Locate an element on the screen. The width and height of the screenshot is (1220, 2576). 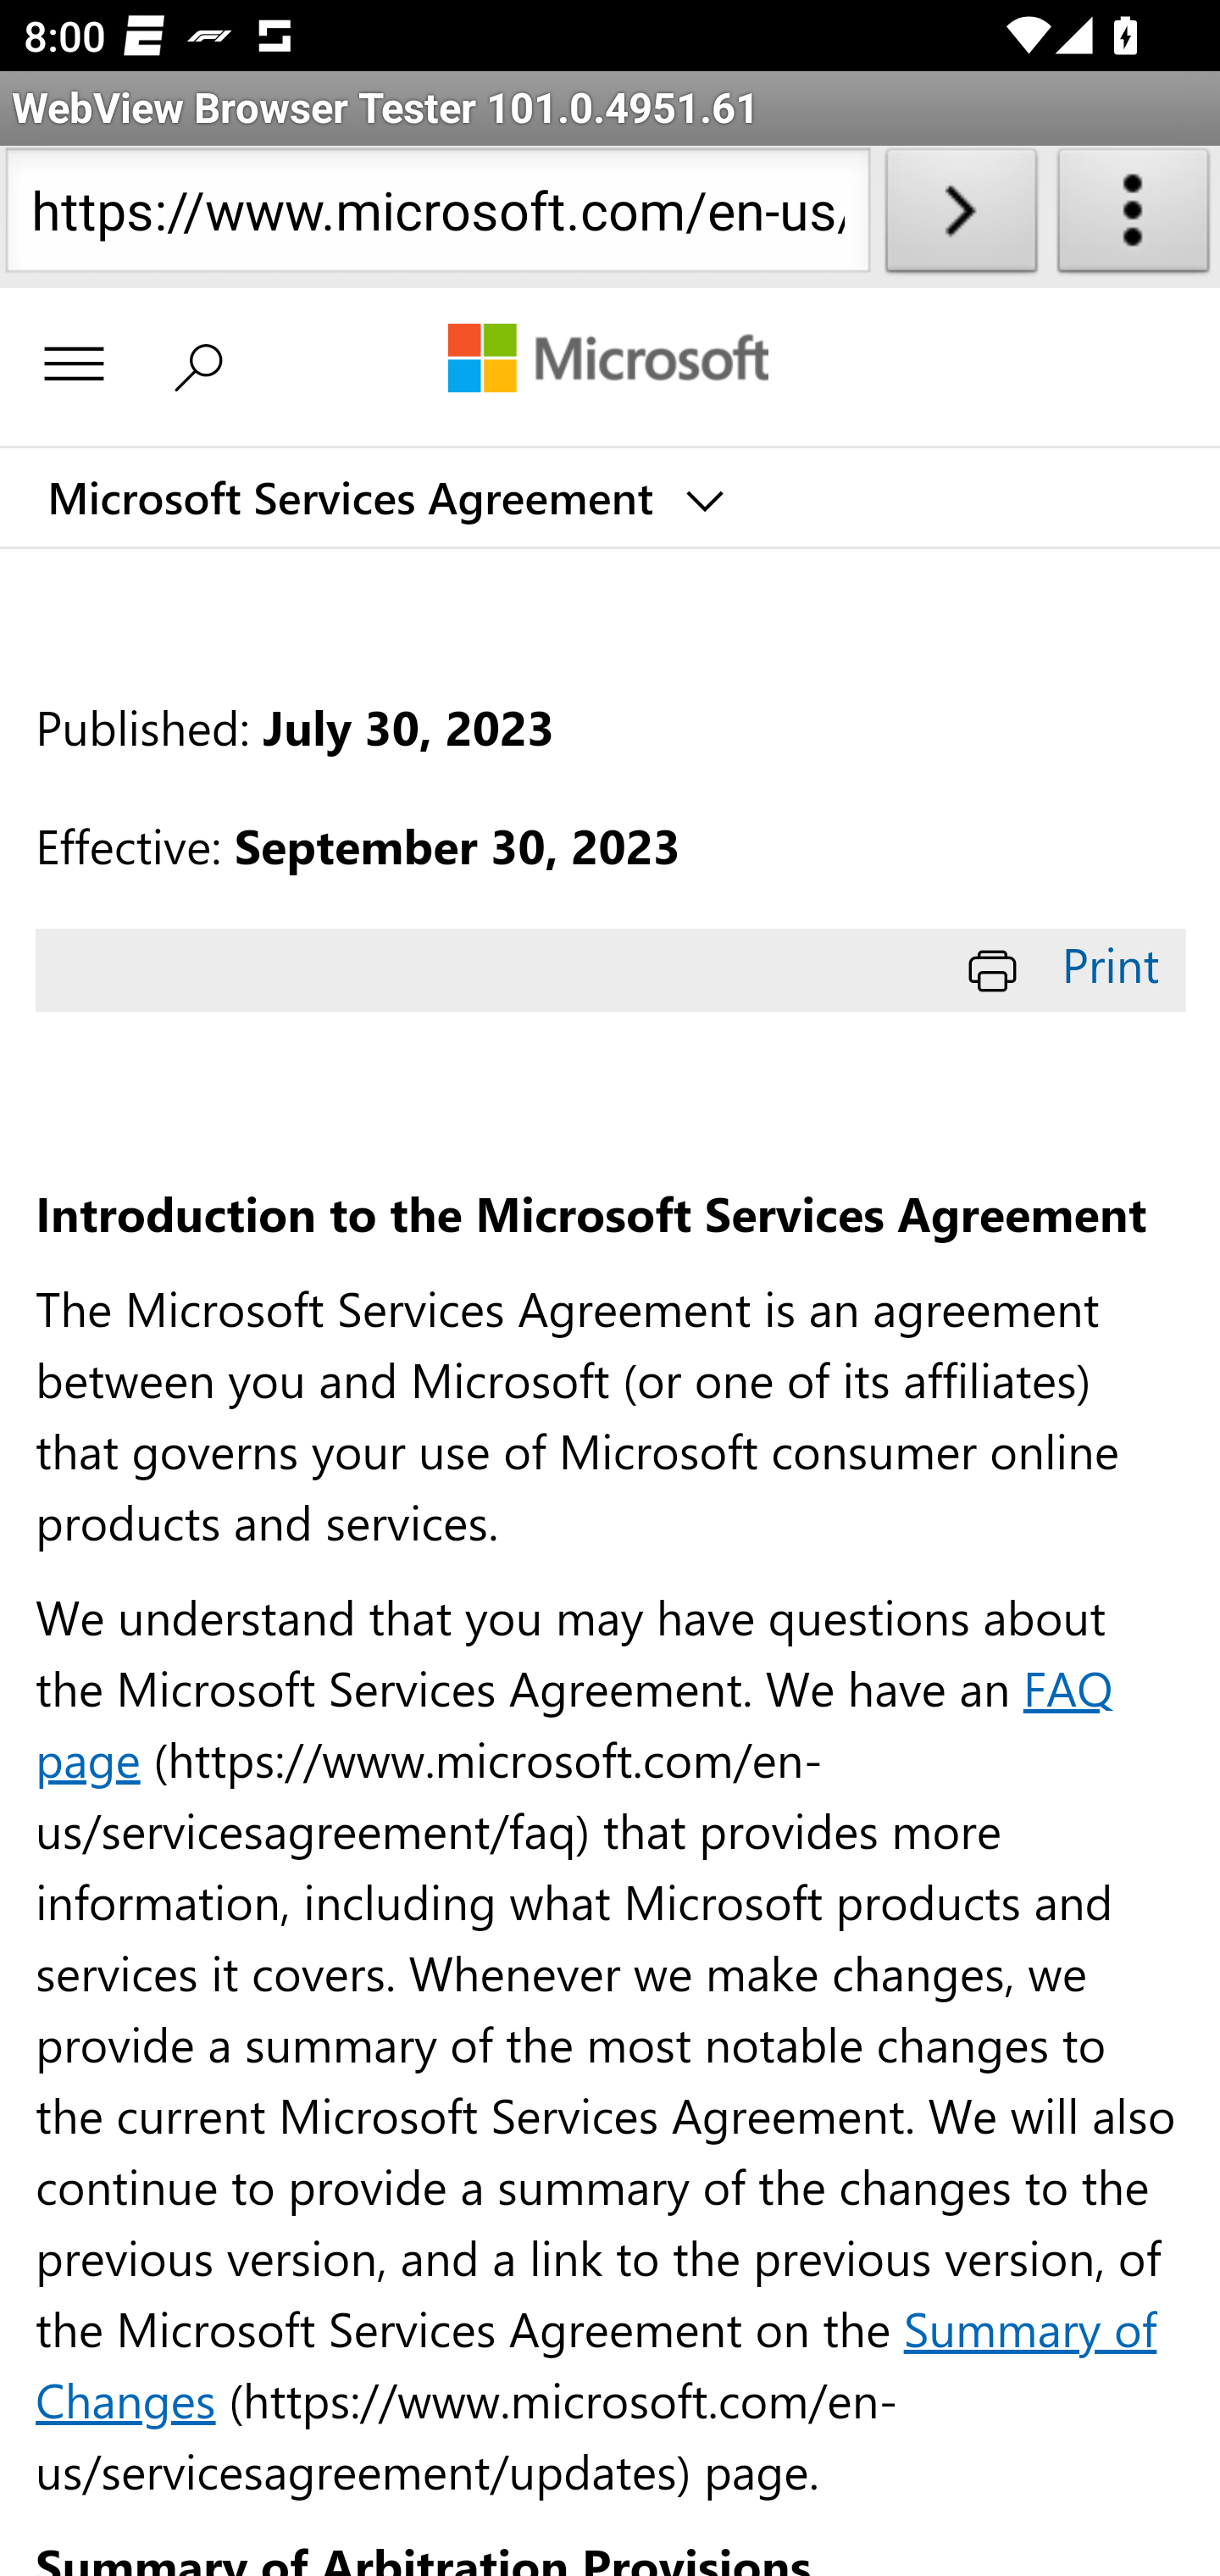
https://www.microsoft.com/en-us/servicesagreement is located at coordinates (437, 217).